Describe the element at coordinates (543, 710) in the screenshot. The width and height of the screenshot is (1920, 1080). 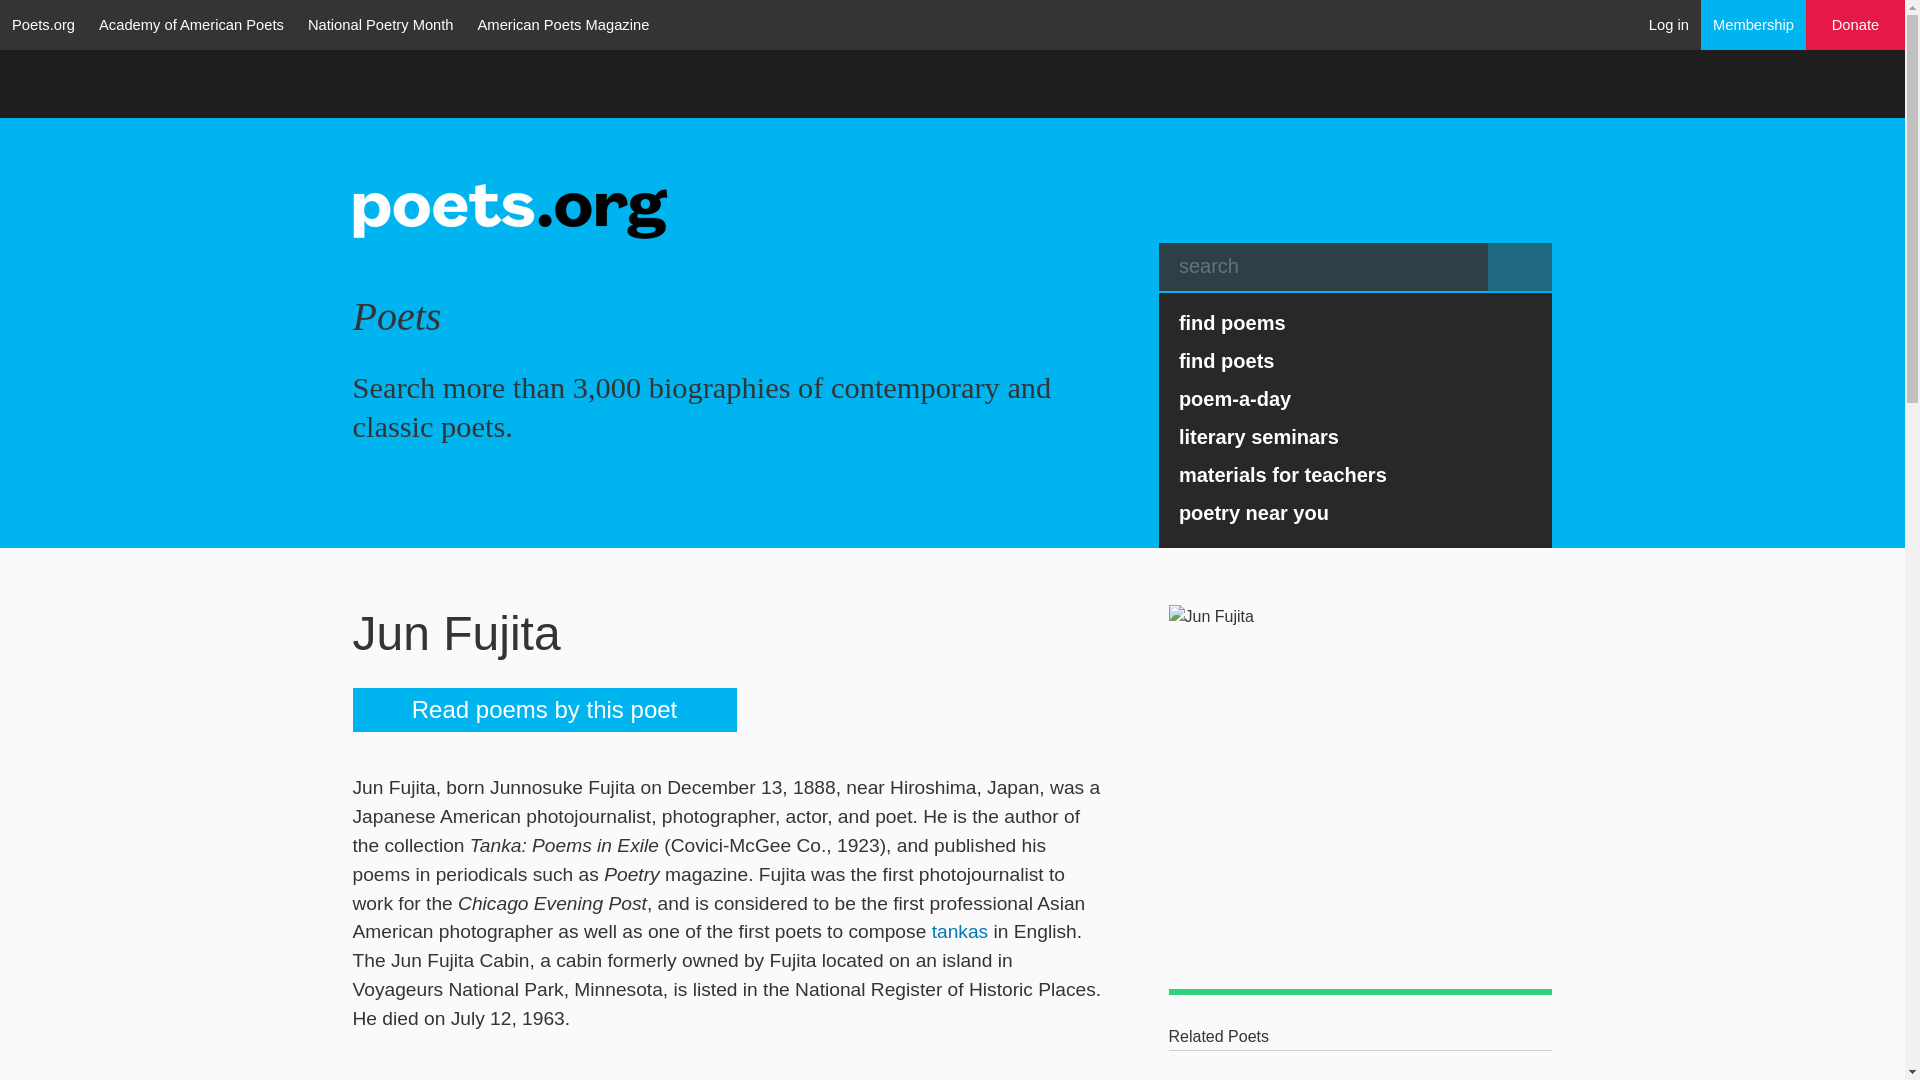
I see `Read poems by this poet` at that location.